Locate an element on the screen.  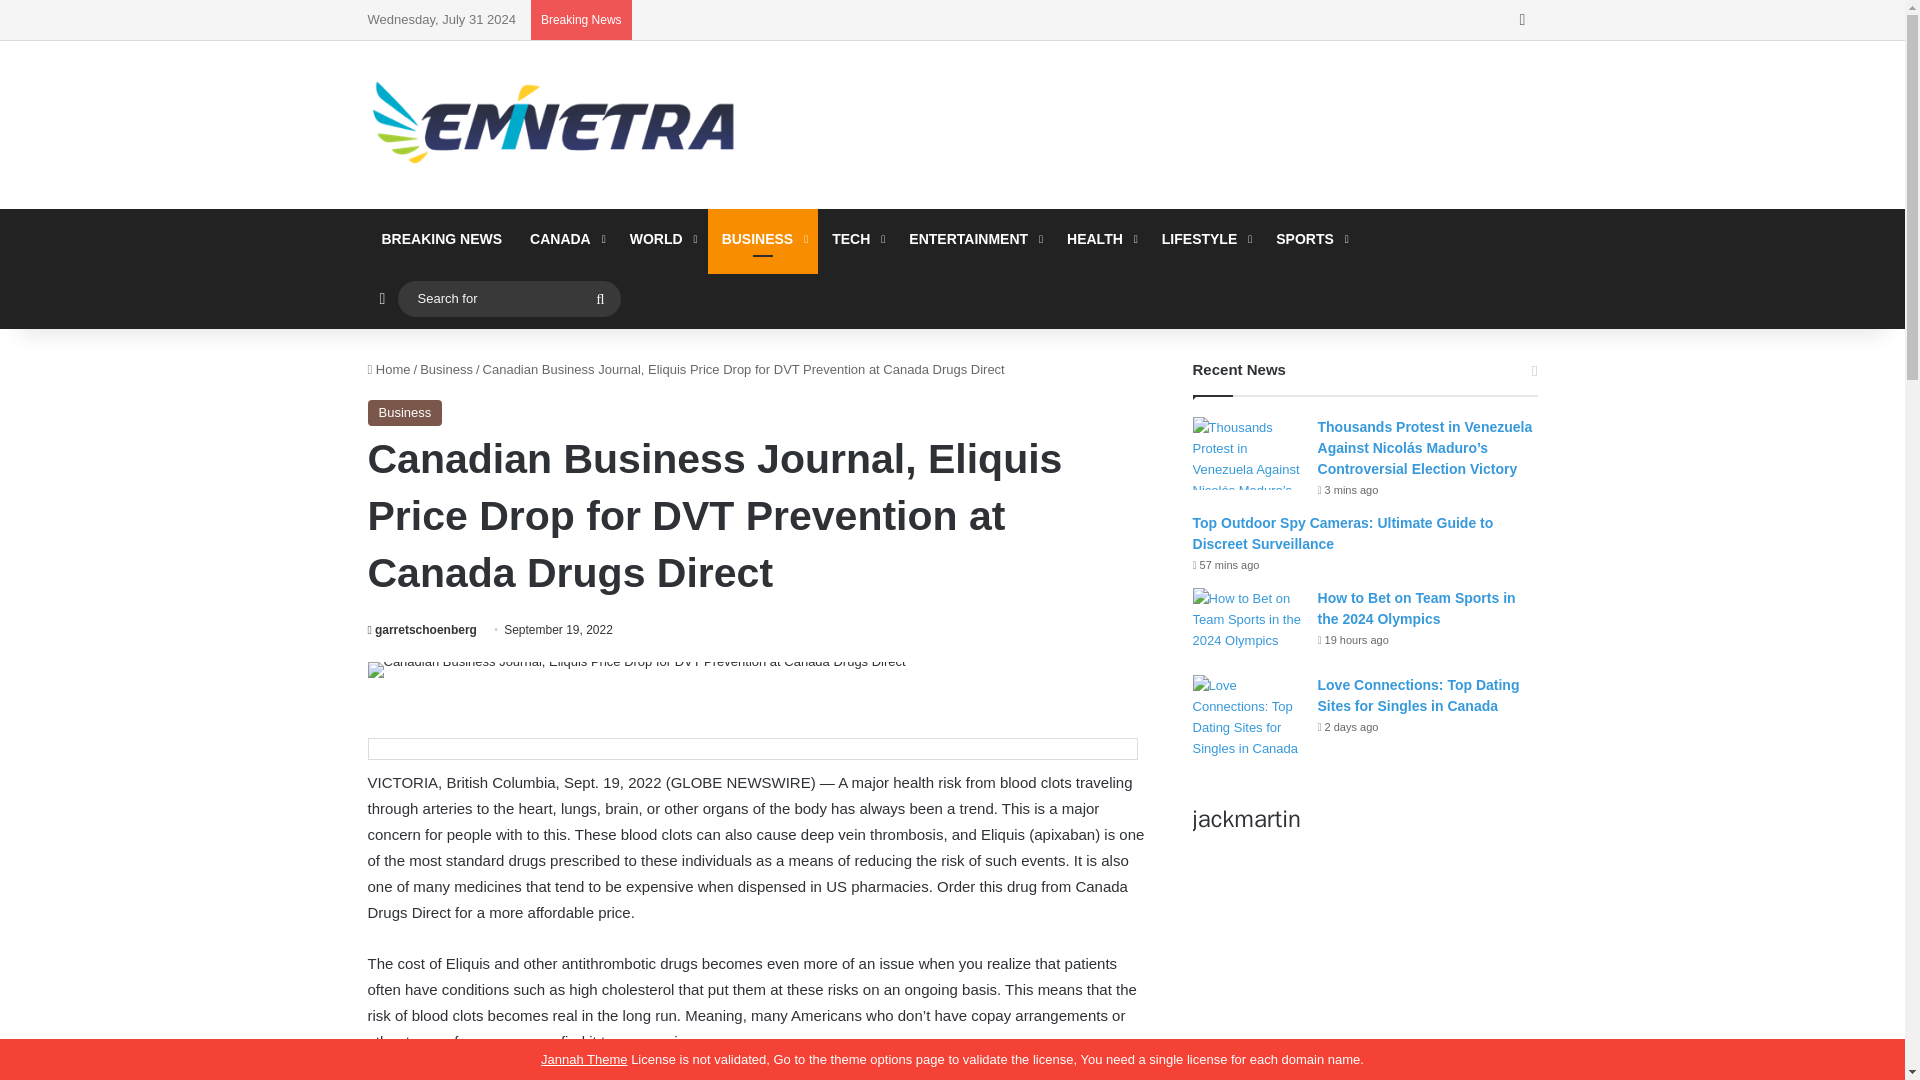
BREAKING NEWS is located at coordinates (442, 238).